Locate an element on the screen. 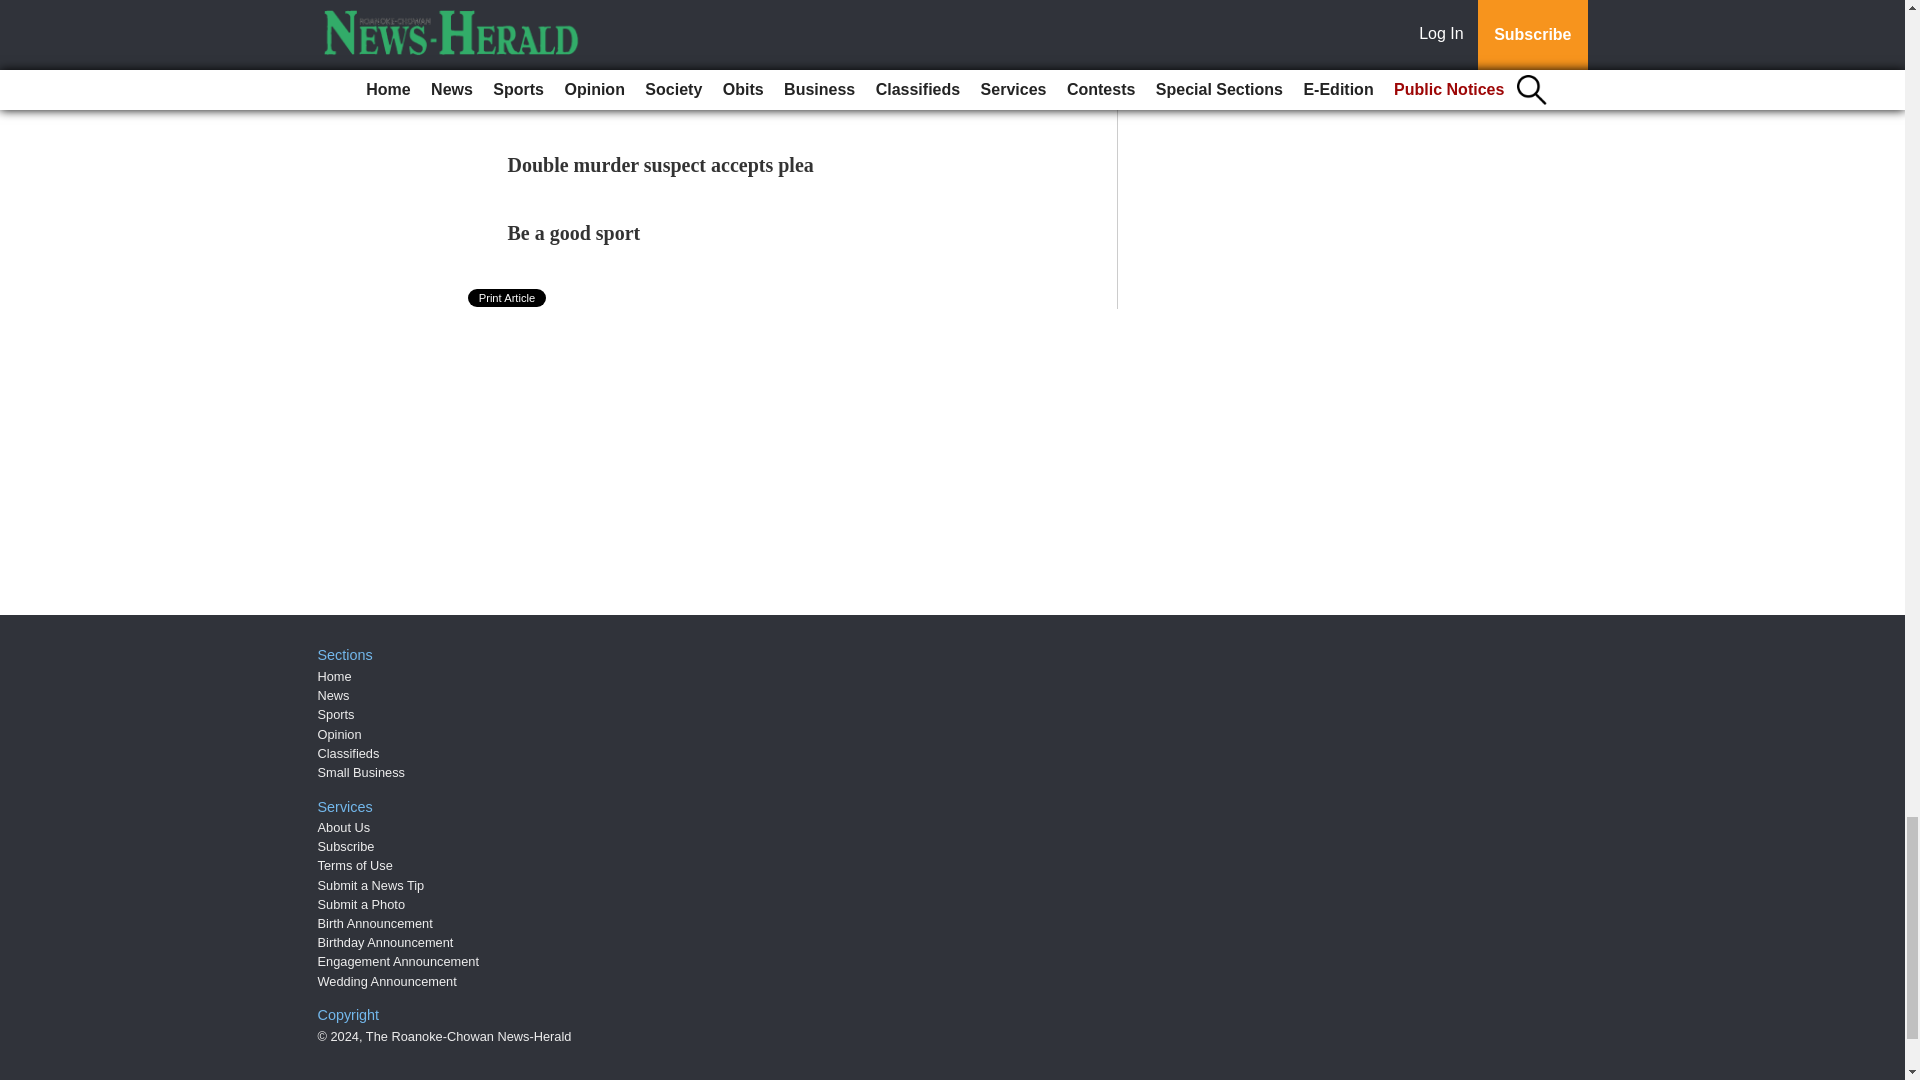 The width and height of the screenshot is (1920, 1080). Double murder suspect accepts plea is located at coordinates (661, 165).